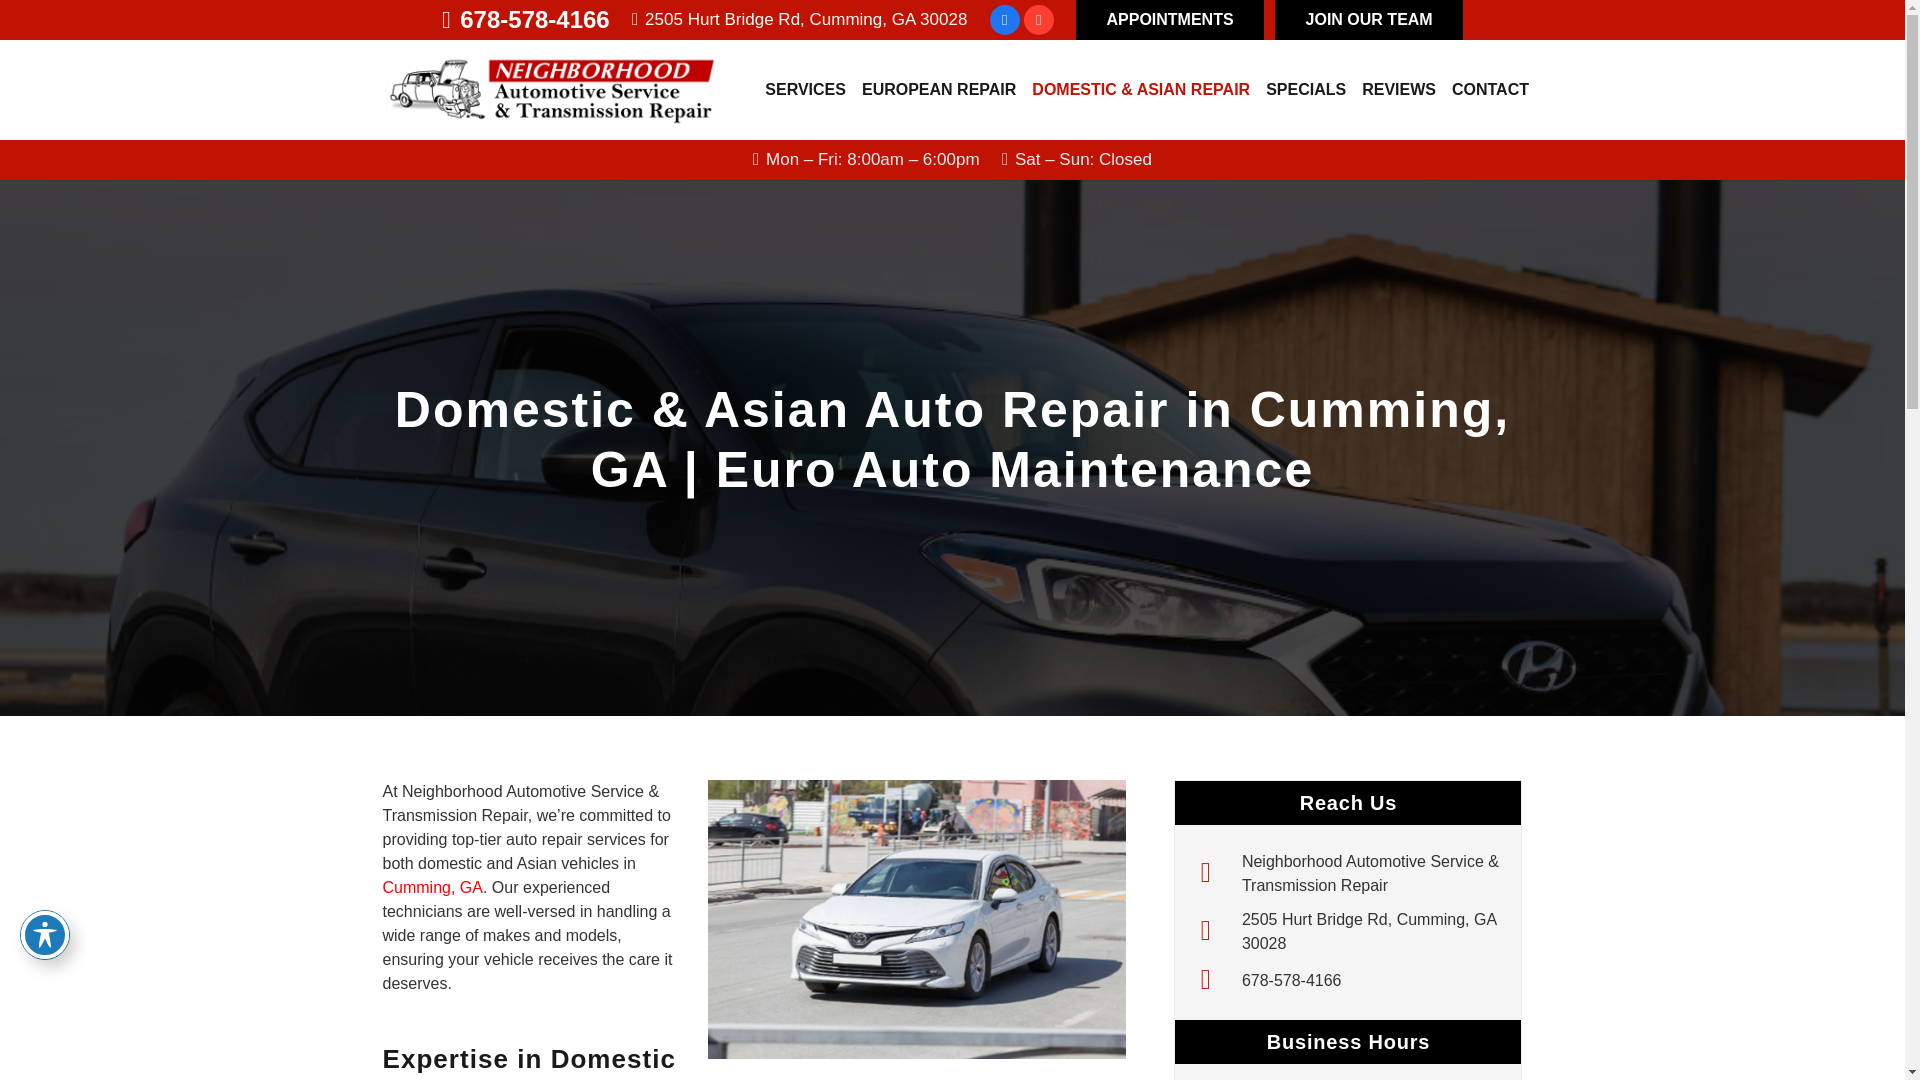 This screenshot has height=1080, width=1920. What do you see at coordinates (526, 20) in the screenshot?
I see `678-578-4166` at bounding box center [526, 20].